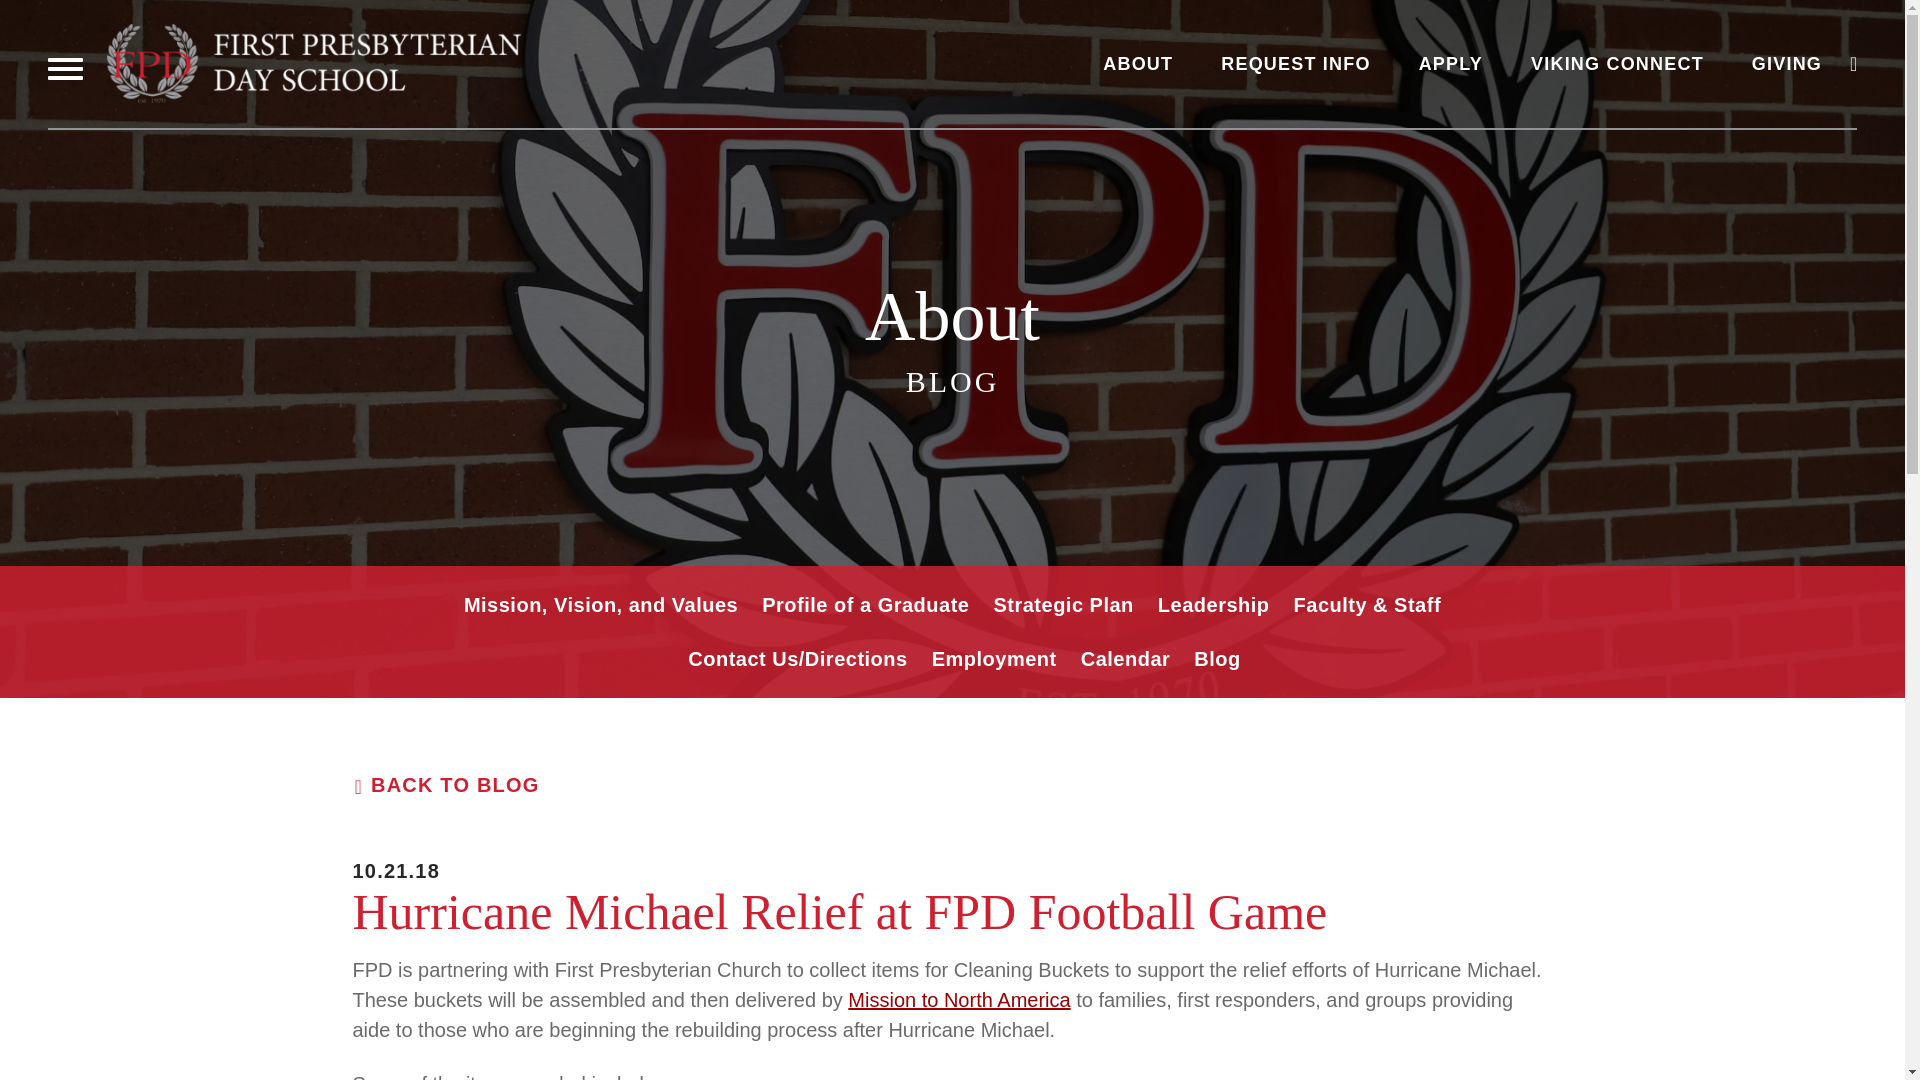 The width and height of the screenshot is (1920, 1080). Describe the element at coordinates (1217, 658) in the screenshot. I see `Blog` at that location.